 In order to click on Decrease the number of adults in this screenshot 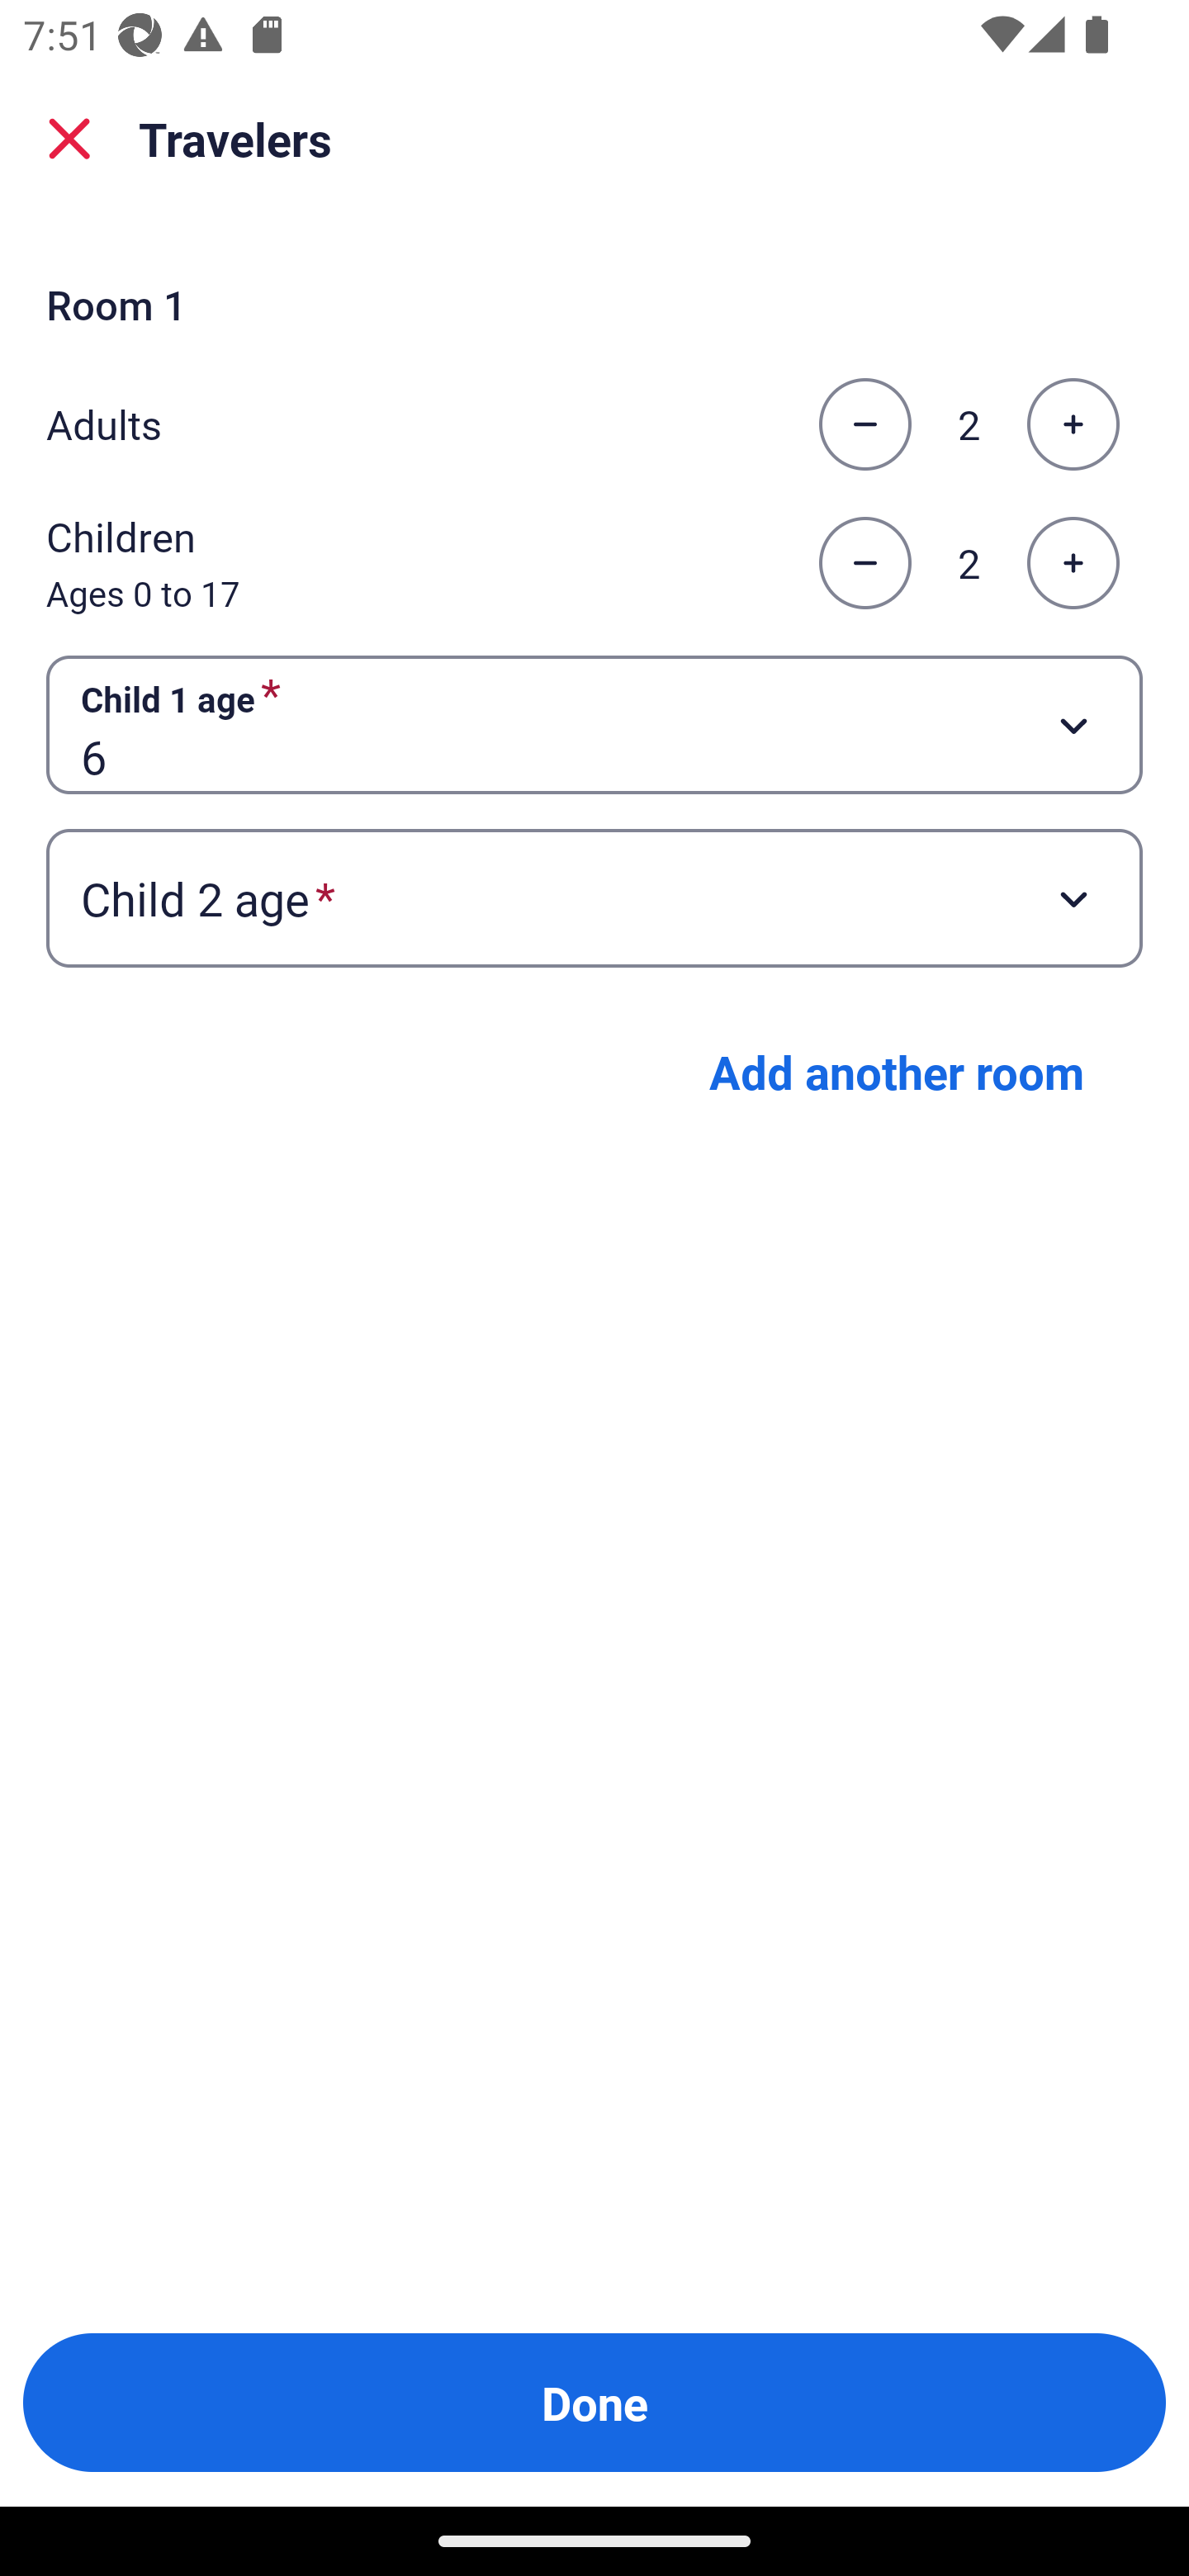, I will do `click(865, 424)`.